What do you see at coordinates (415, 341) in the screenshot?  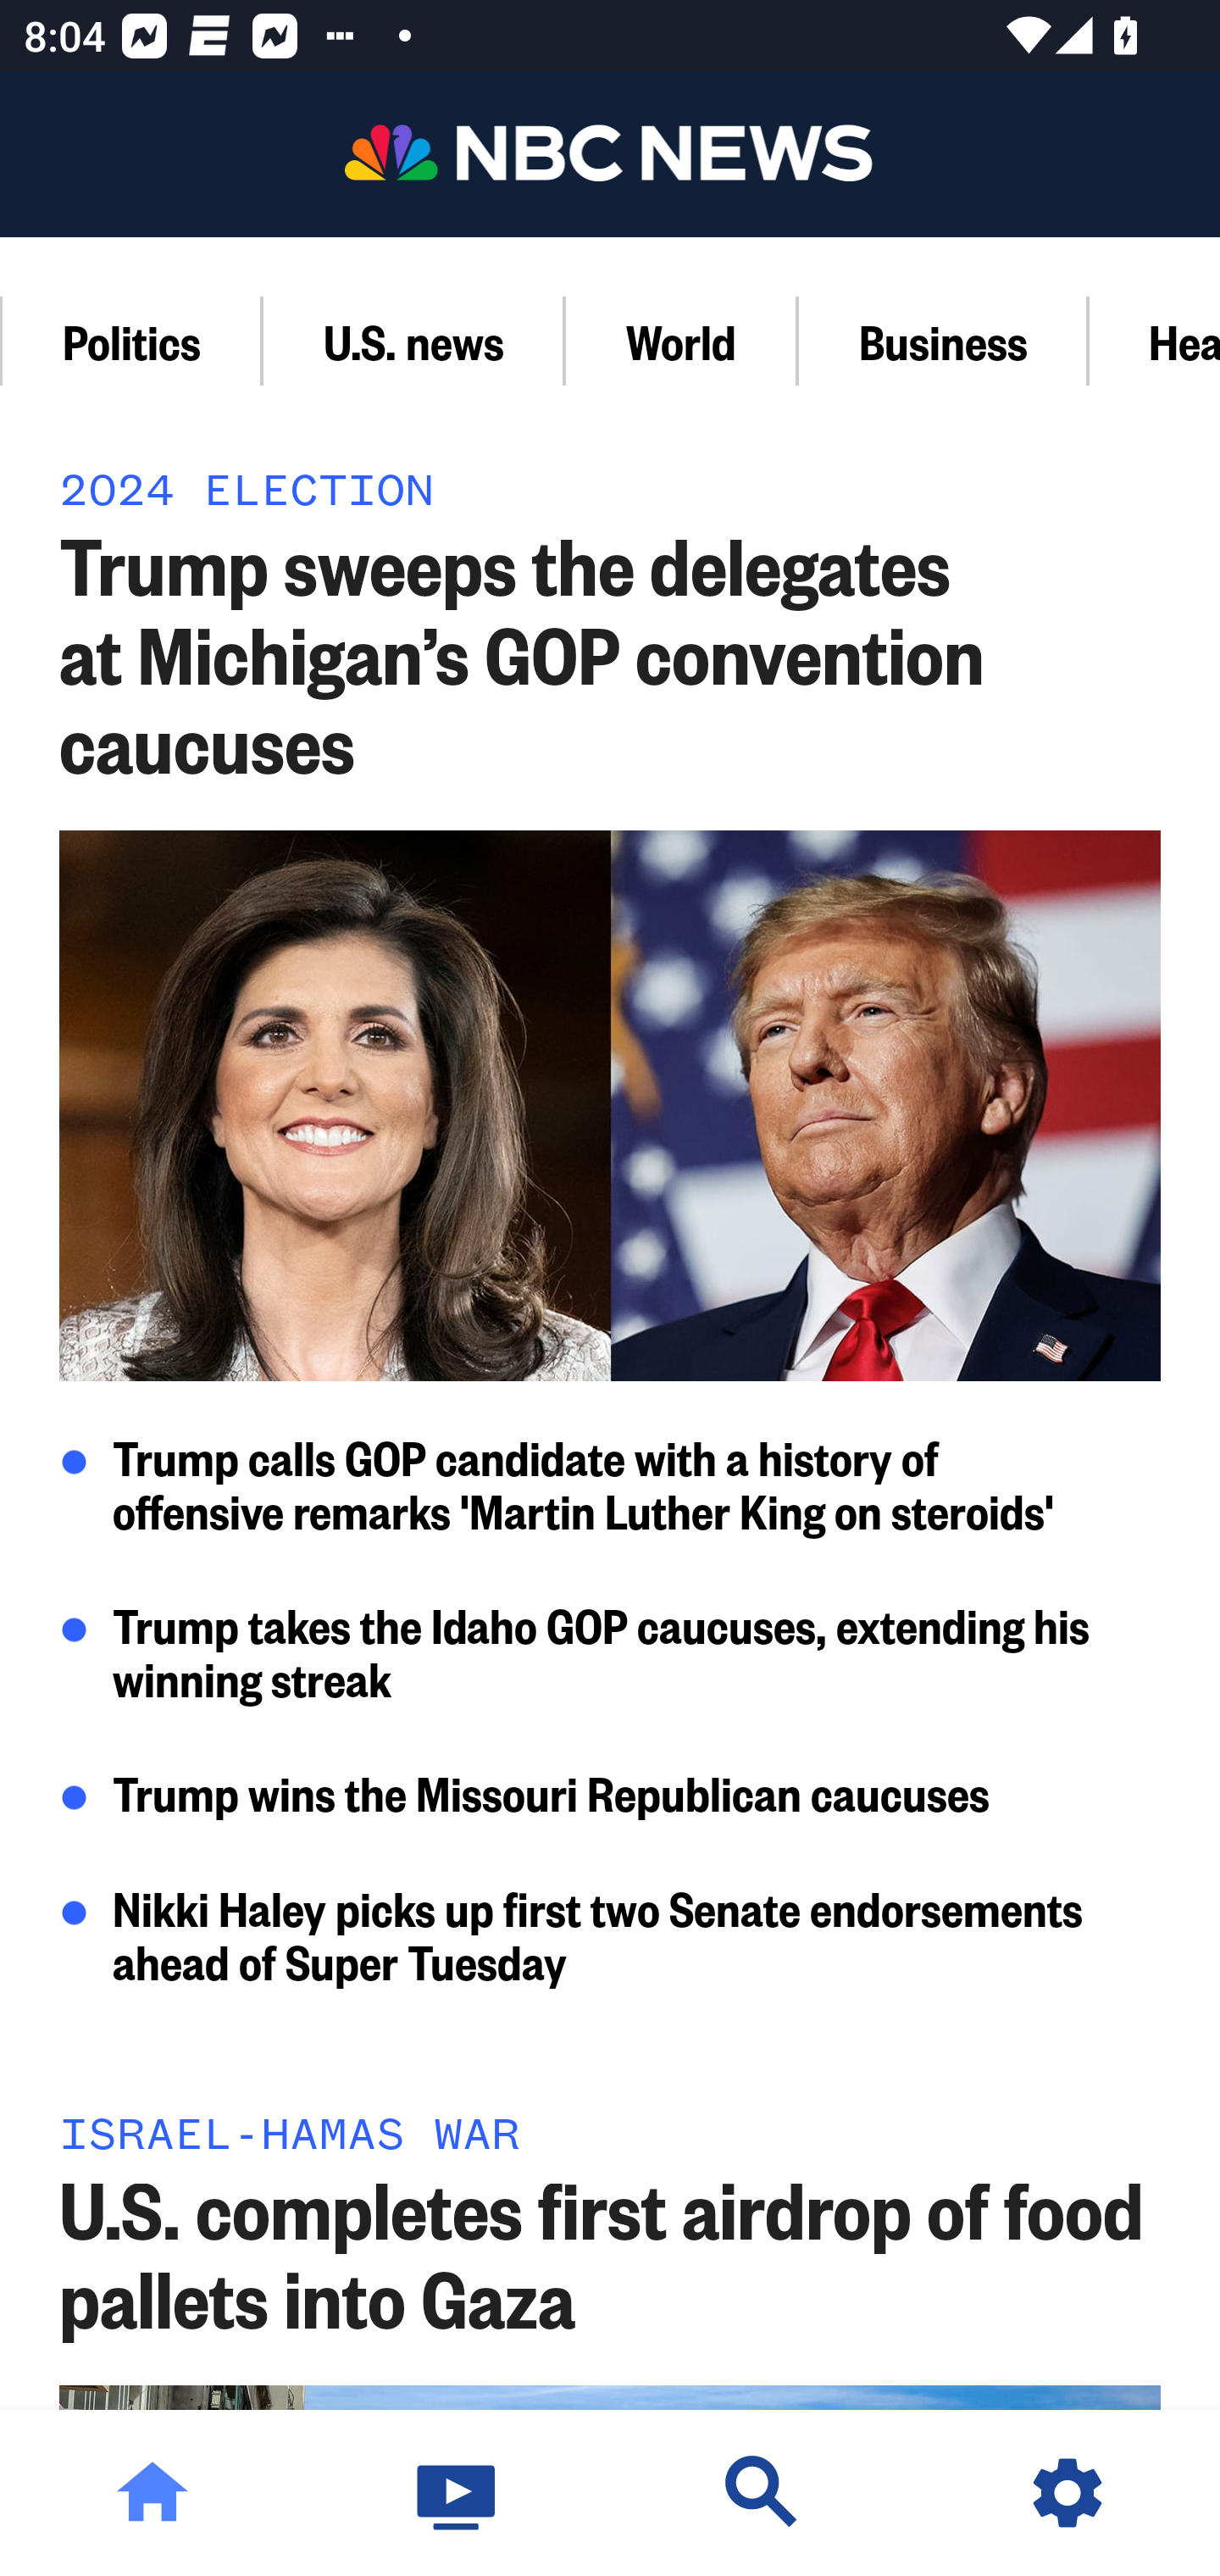 I see `U.S. news Section,U.S. news` at bounding box center [415, 341].